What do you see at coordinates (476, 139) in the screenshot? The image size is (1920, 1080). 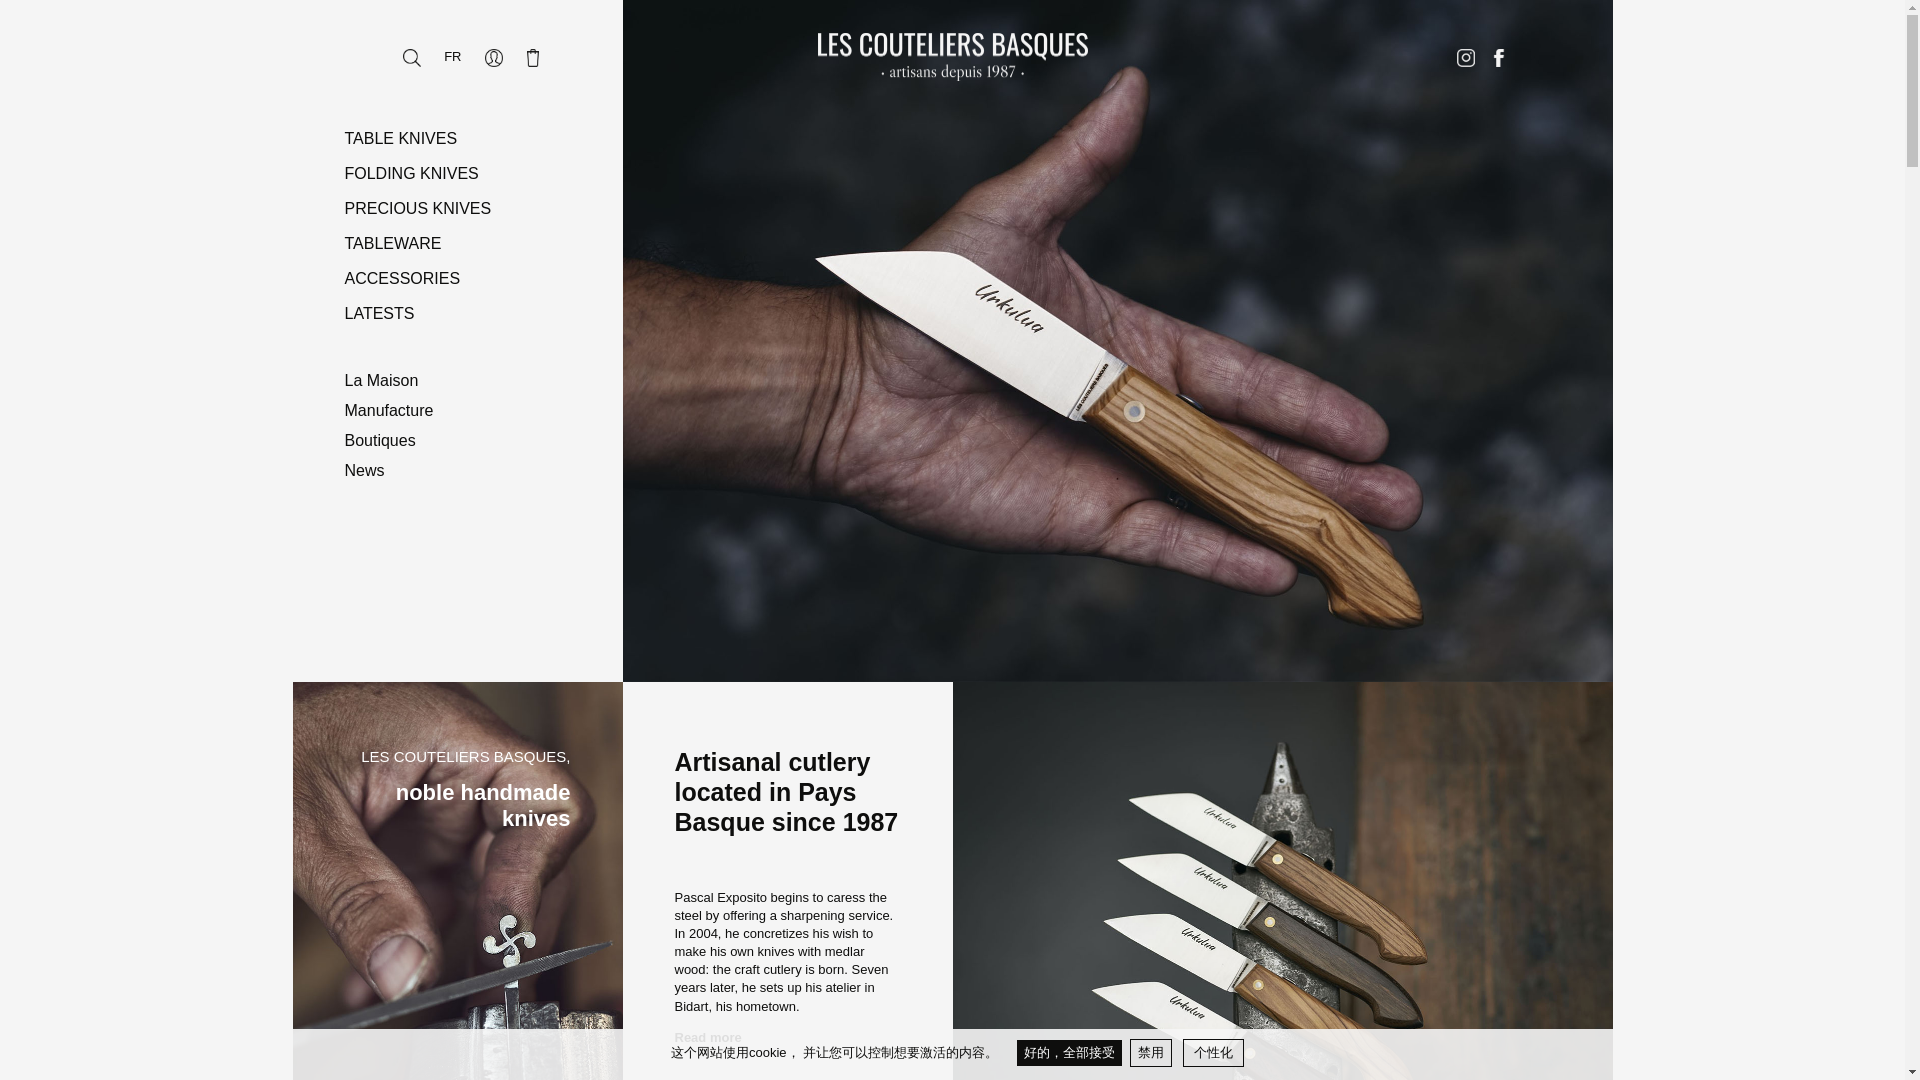 I see `TABLE KNIVES` at bounding box center [476, 139].